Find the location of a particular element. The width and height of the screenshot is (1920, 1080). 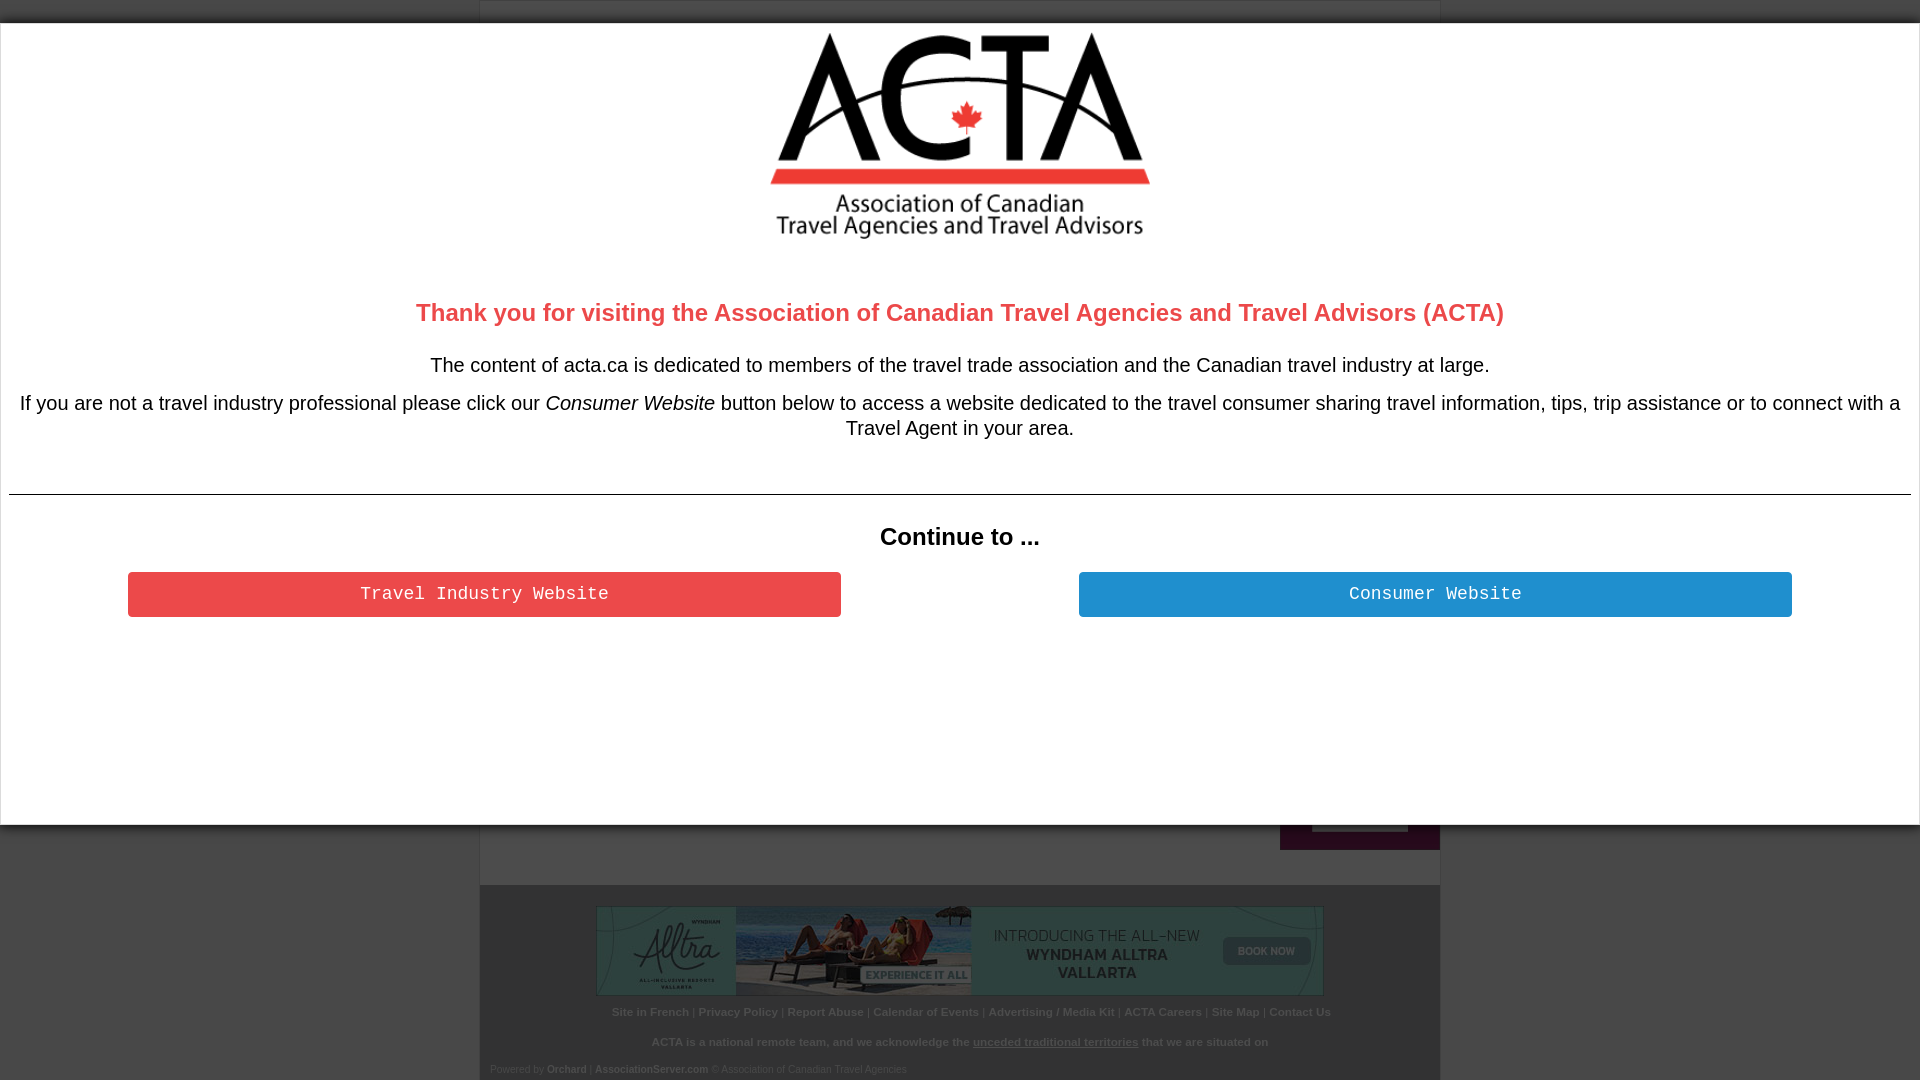

Contact Us is located at coordinates (1300, 1011).